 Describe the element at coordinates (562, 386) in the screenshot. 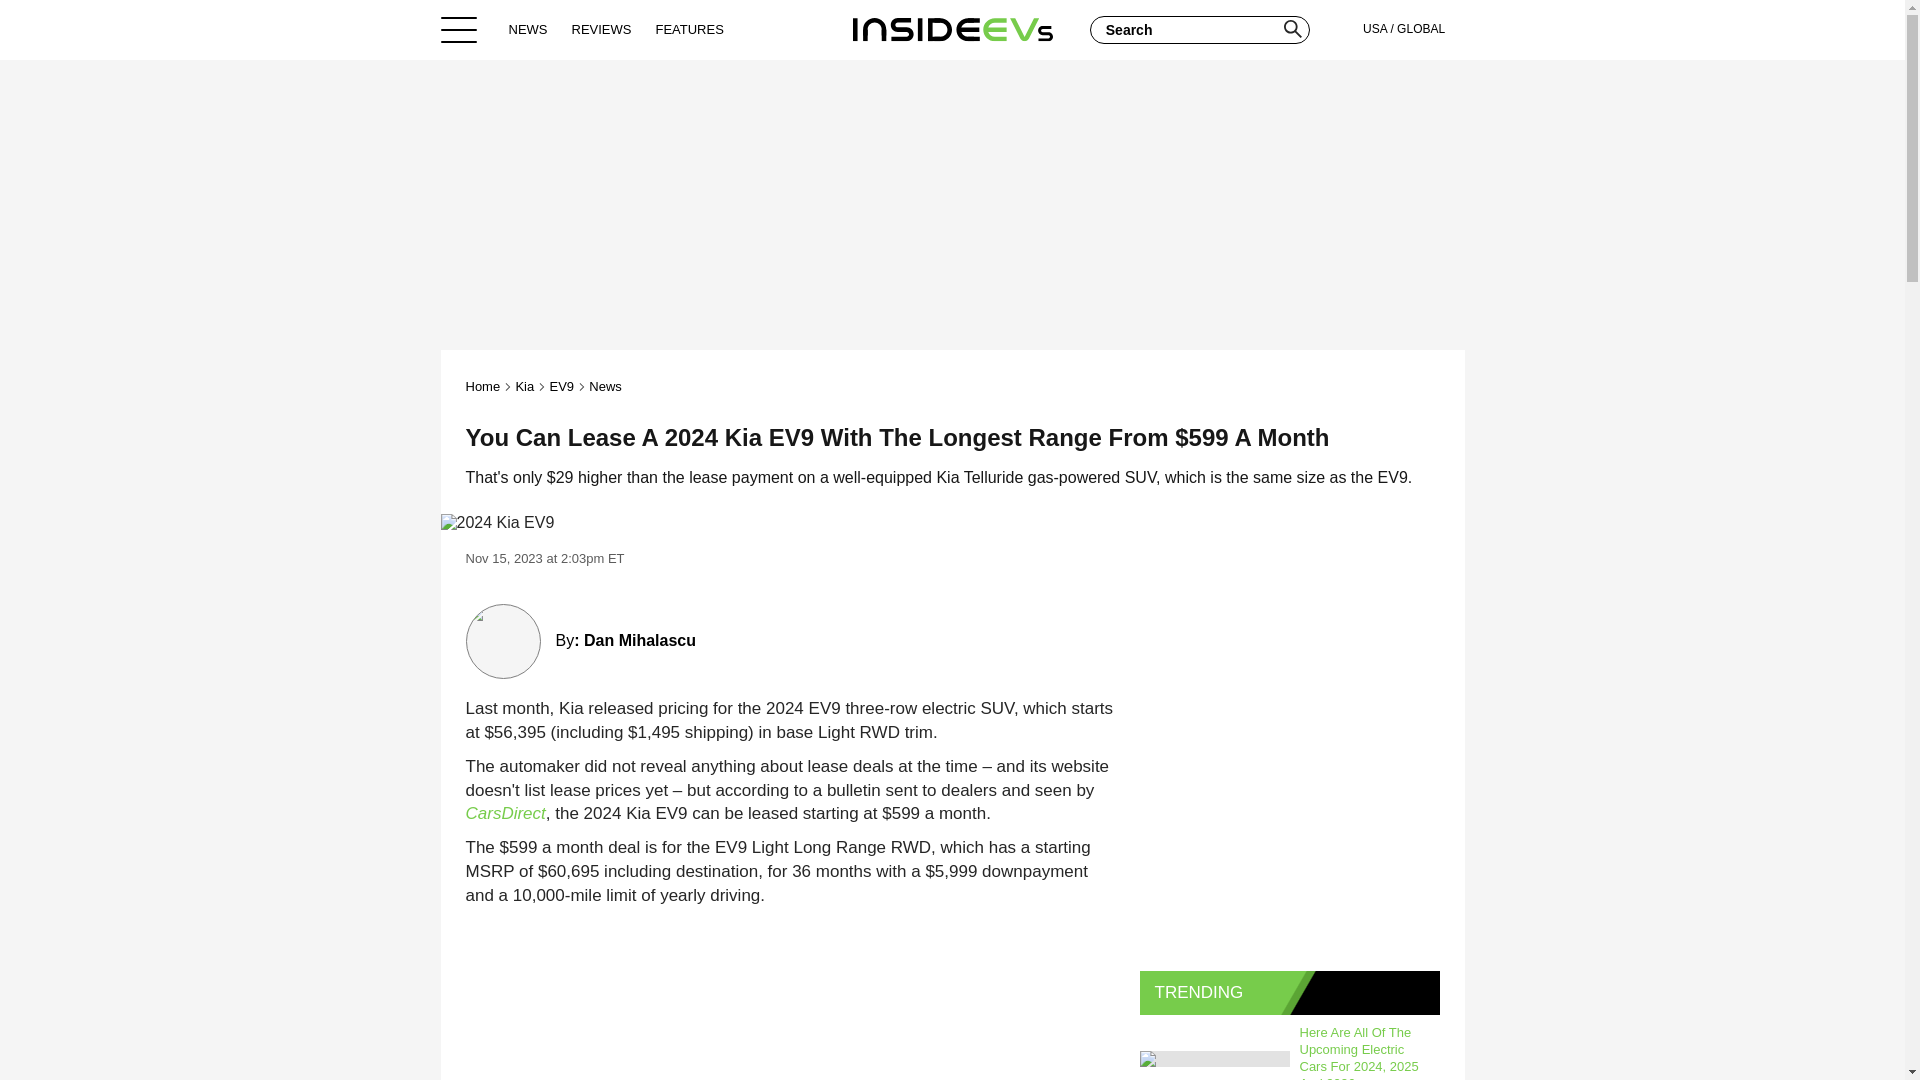

I see `EV9` at that location.